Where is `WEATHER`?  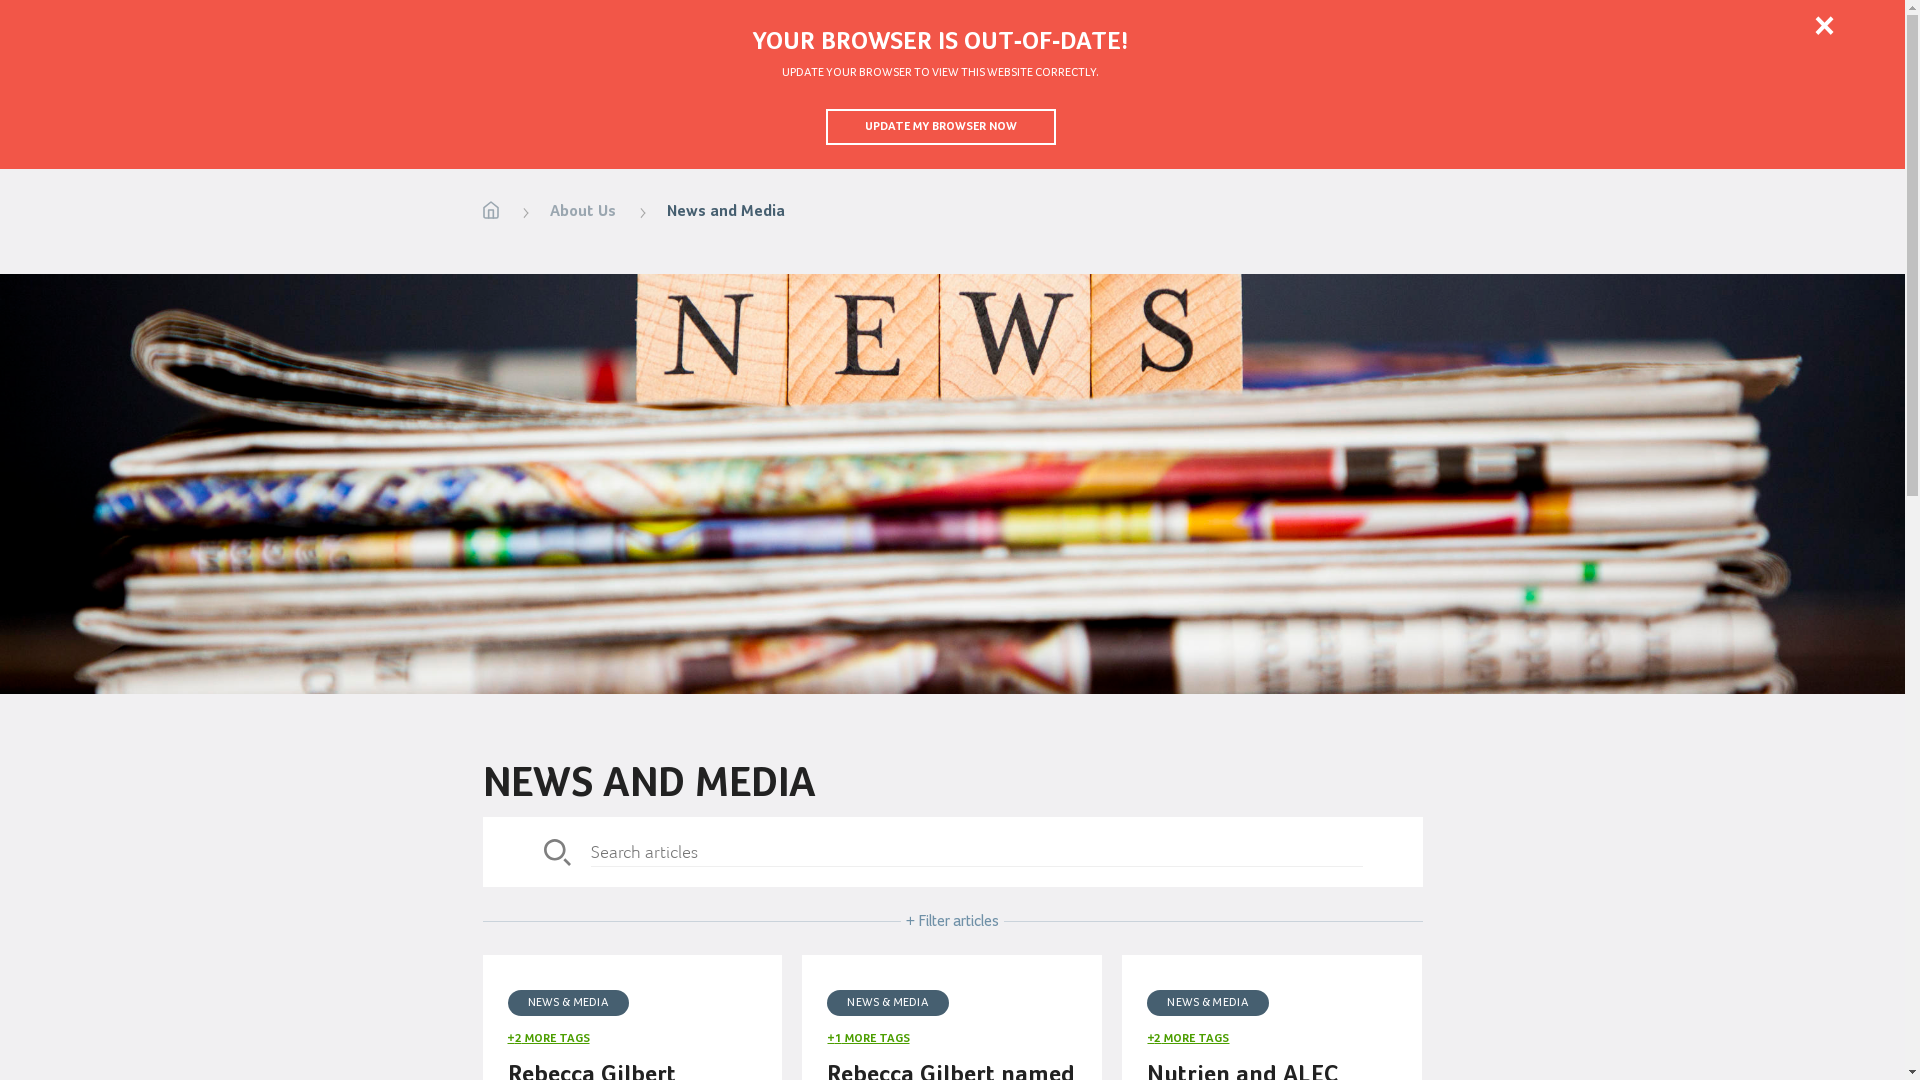
WEATHER is located at coordinates (1122, 914).